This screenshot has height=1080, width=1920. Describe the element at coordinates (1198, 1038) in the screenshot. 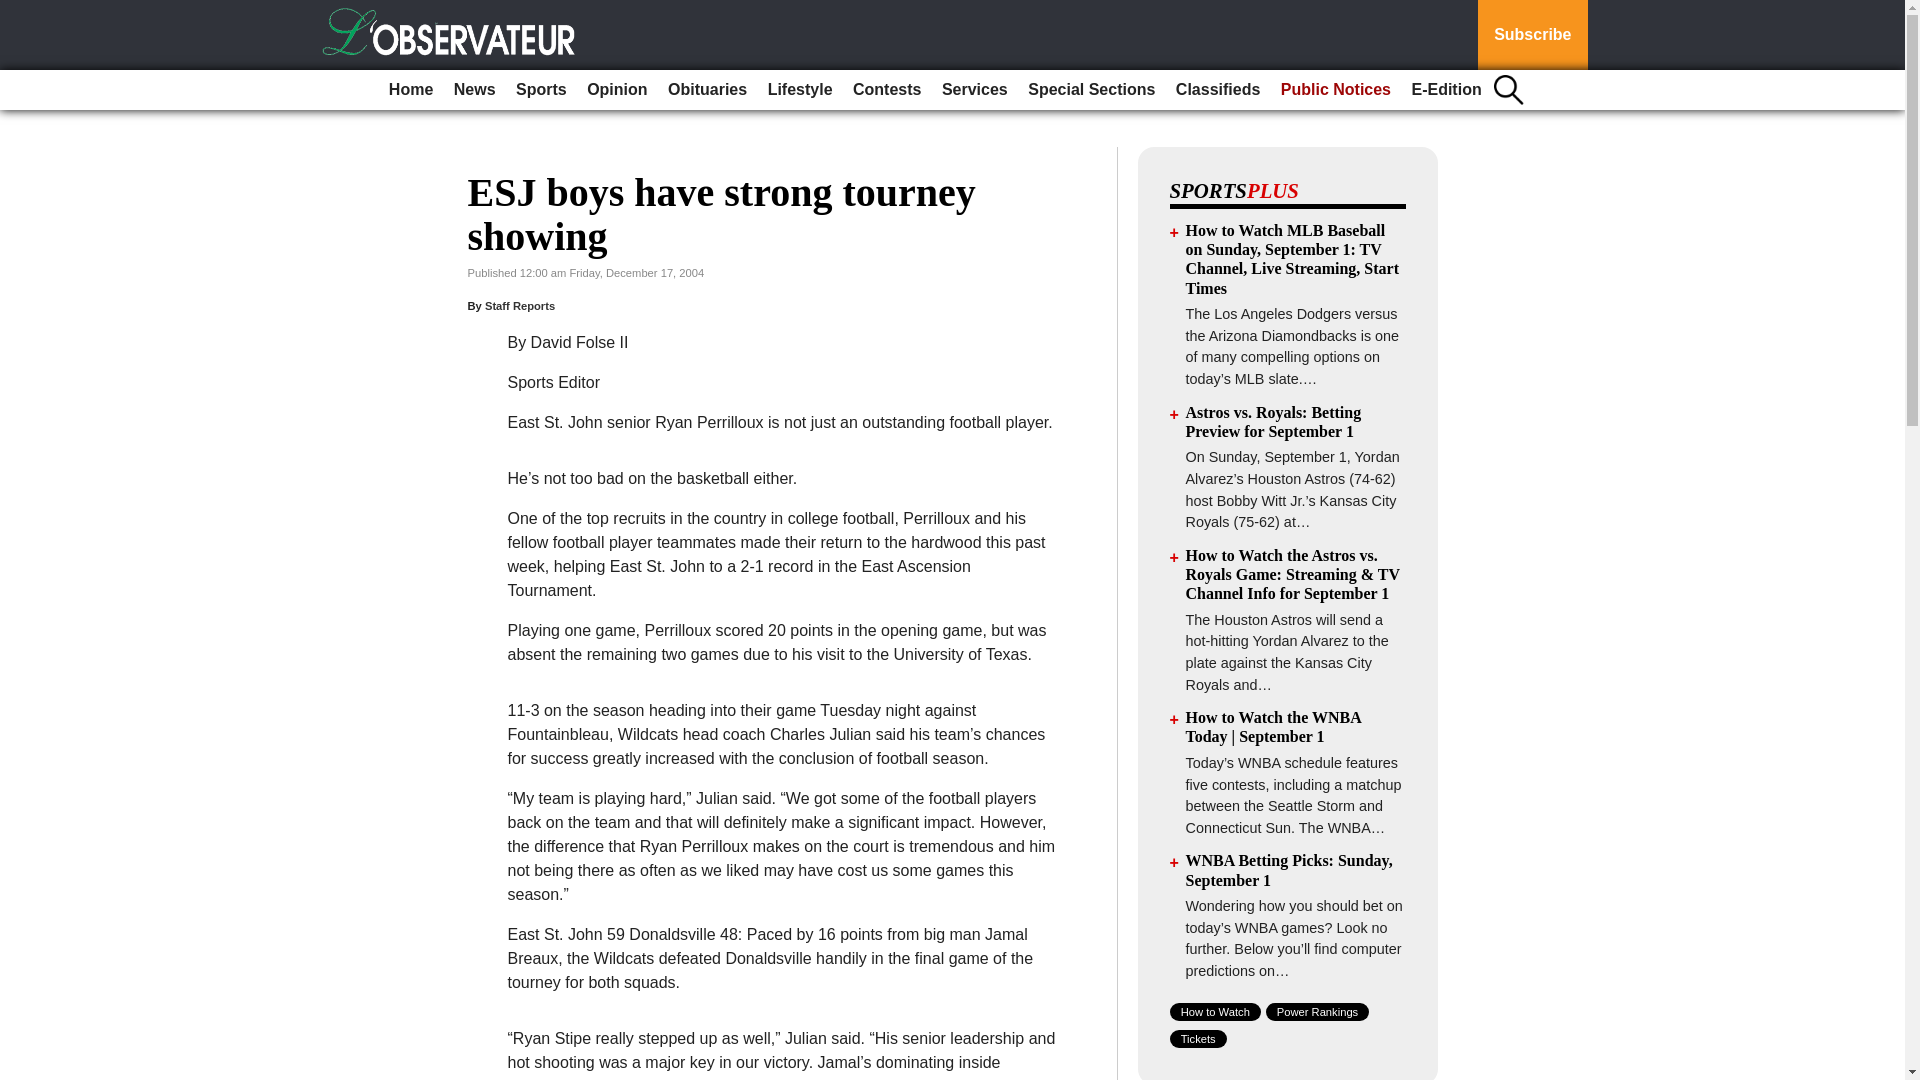

I see `Tickets` at that location.